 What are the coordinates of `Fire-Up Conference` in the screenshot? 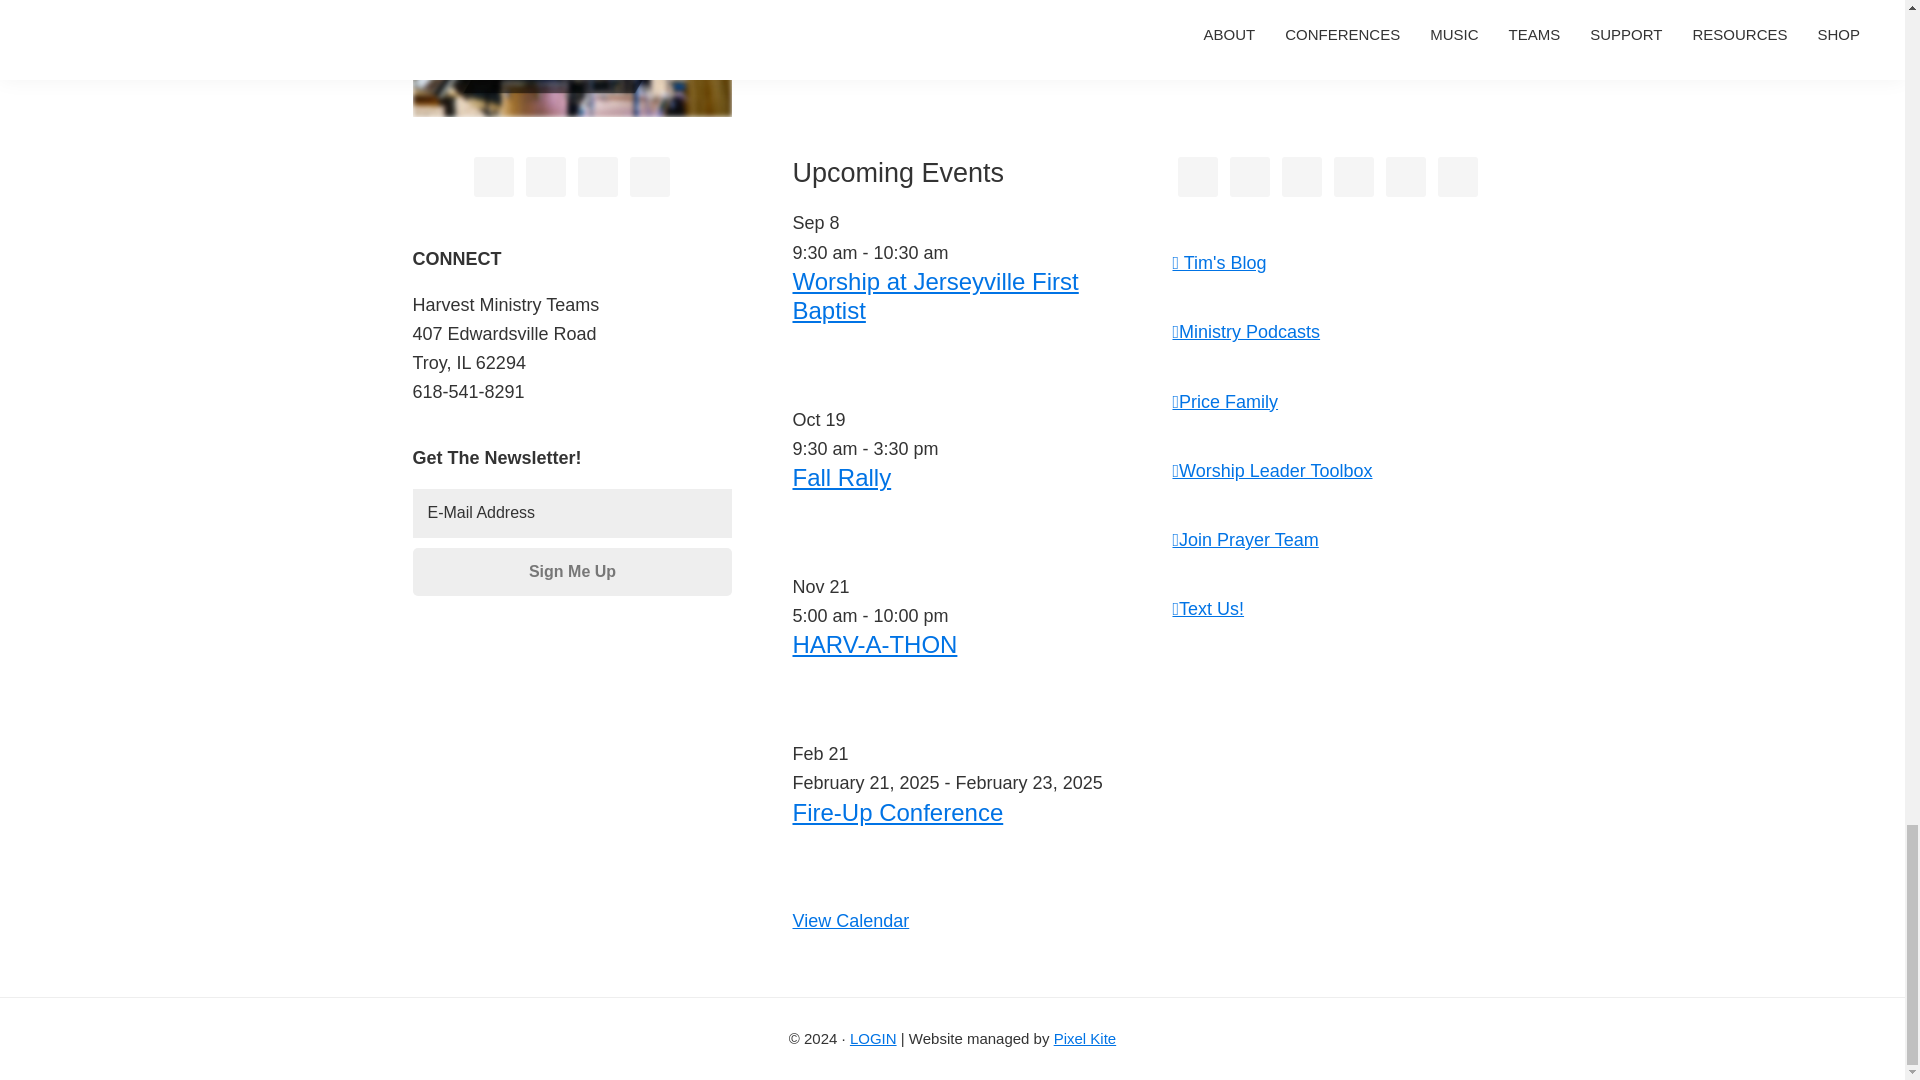 It's located at (896, 812).